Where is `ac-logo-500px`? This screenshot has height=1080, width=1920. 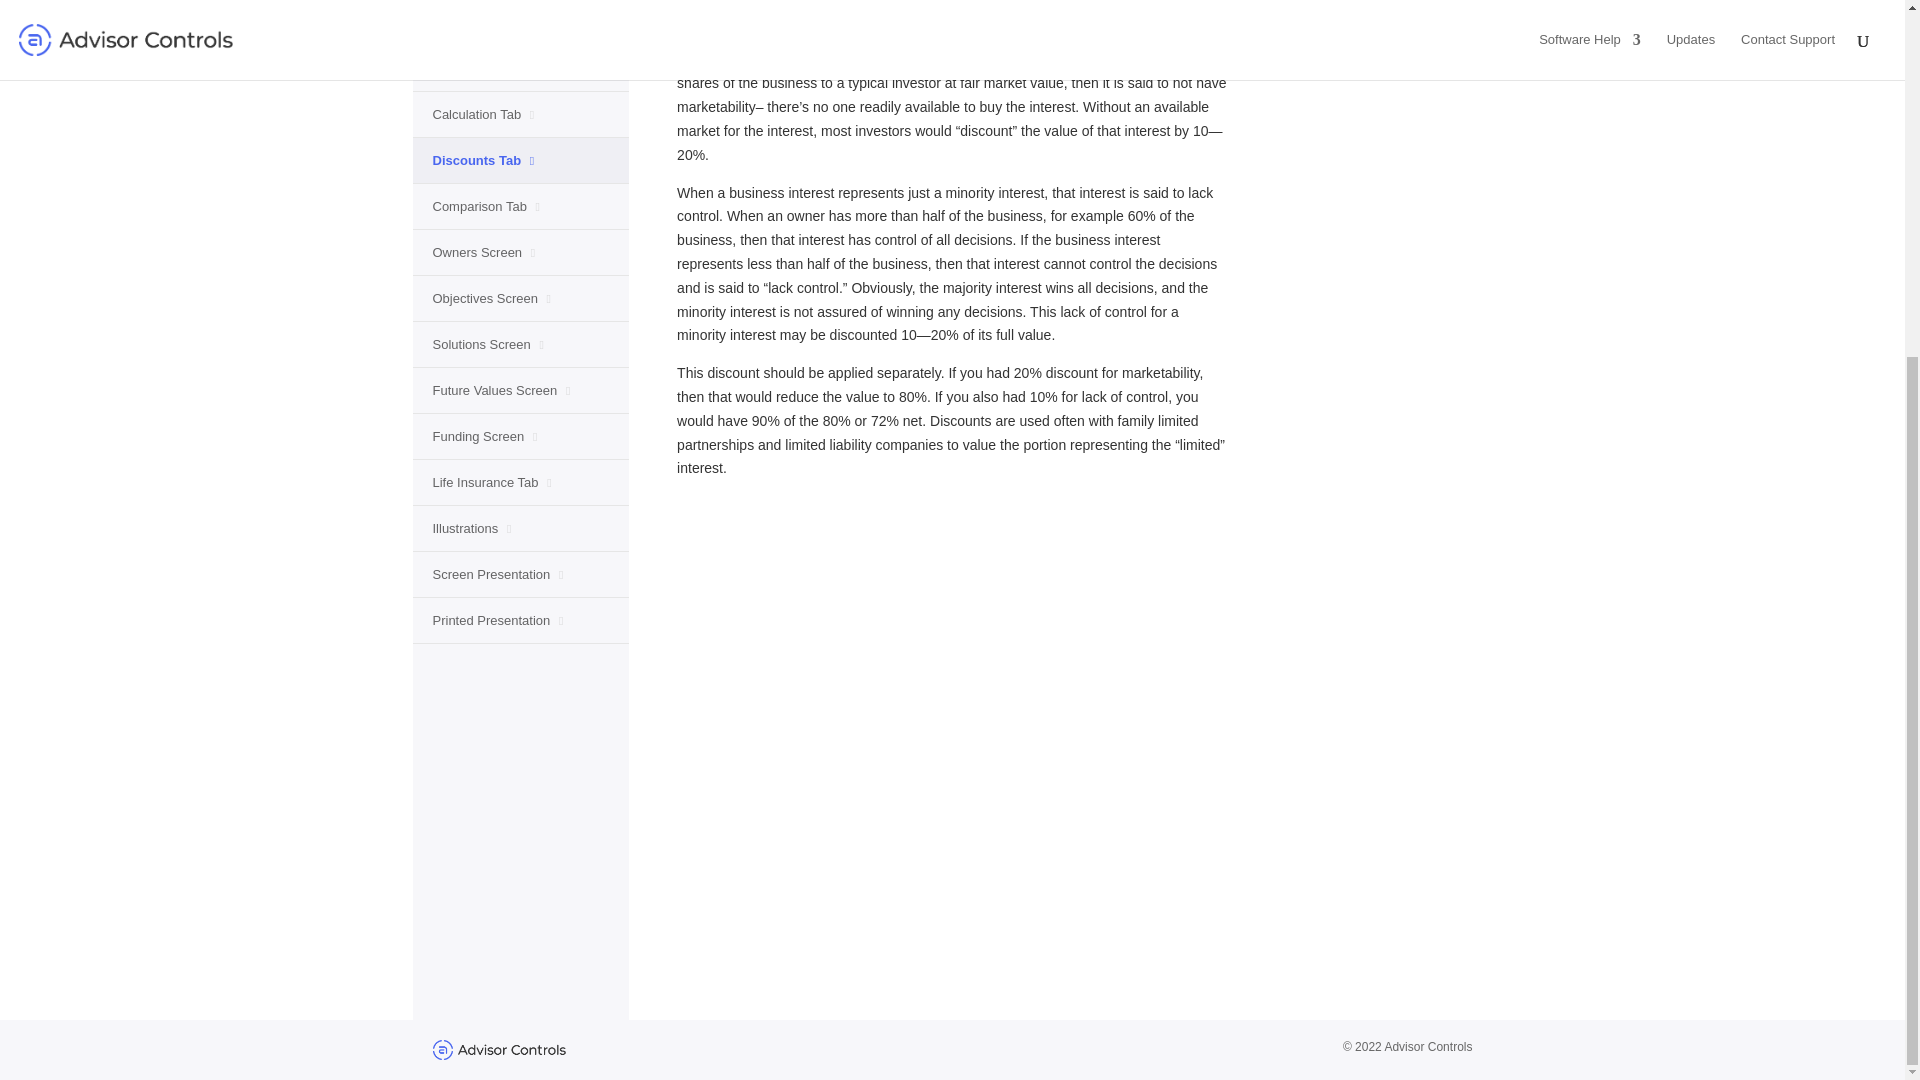
ac-logo-500px is located at coordinates (499, 1050).